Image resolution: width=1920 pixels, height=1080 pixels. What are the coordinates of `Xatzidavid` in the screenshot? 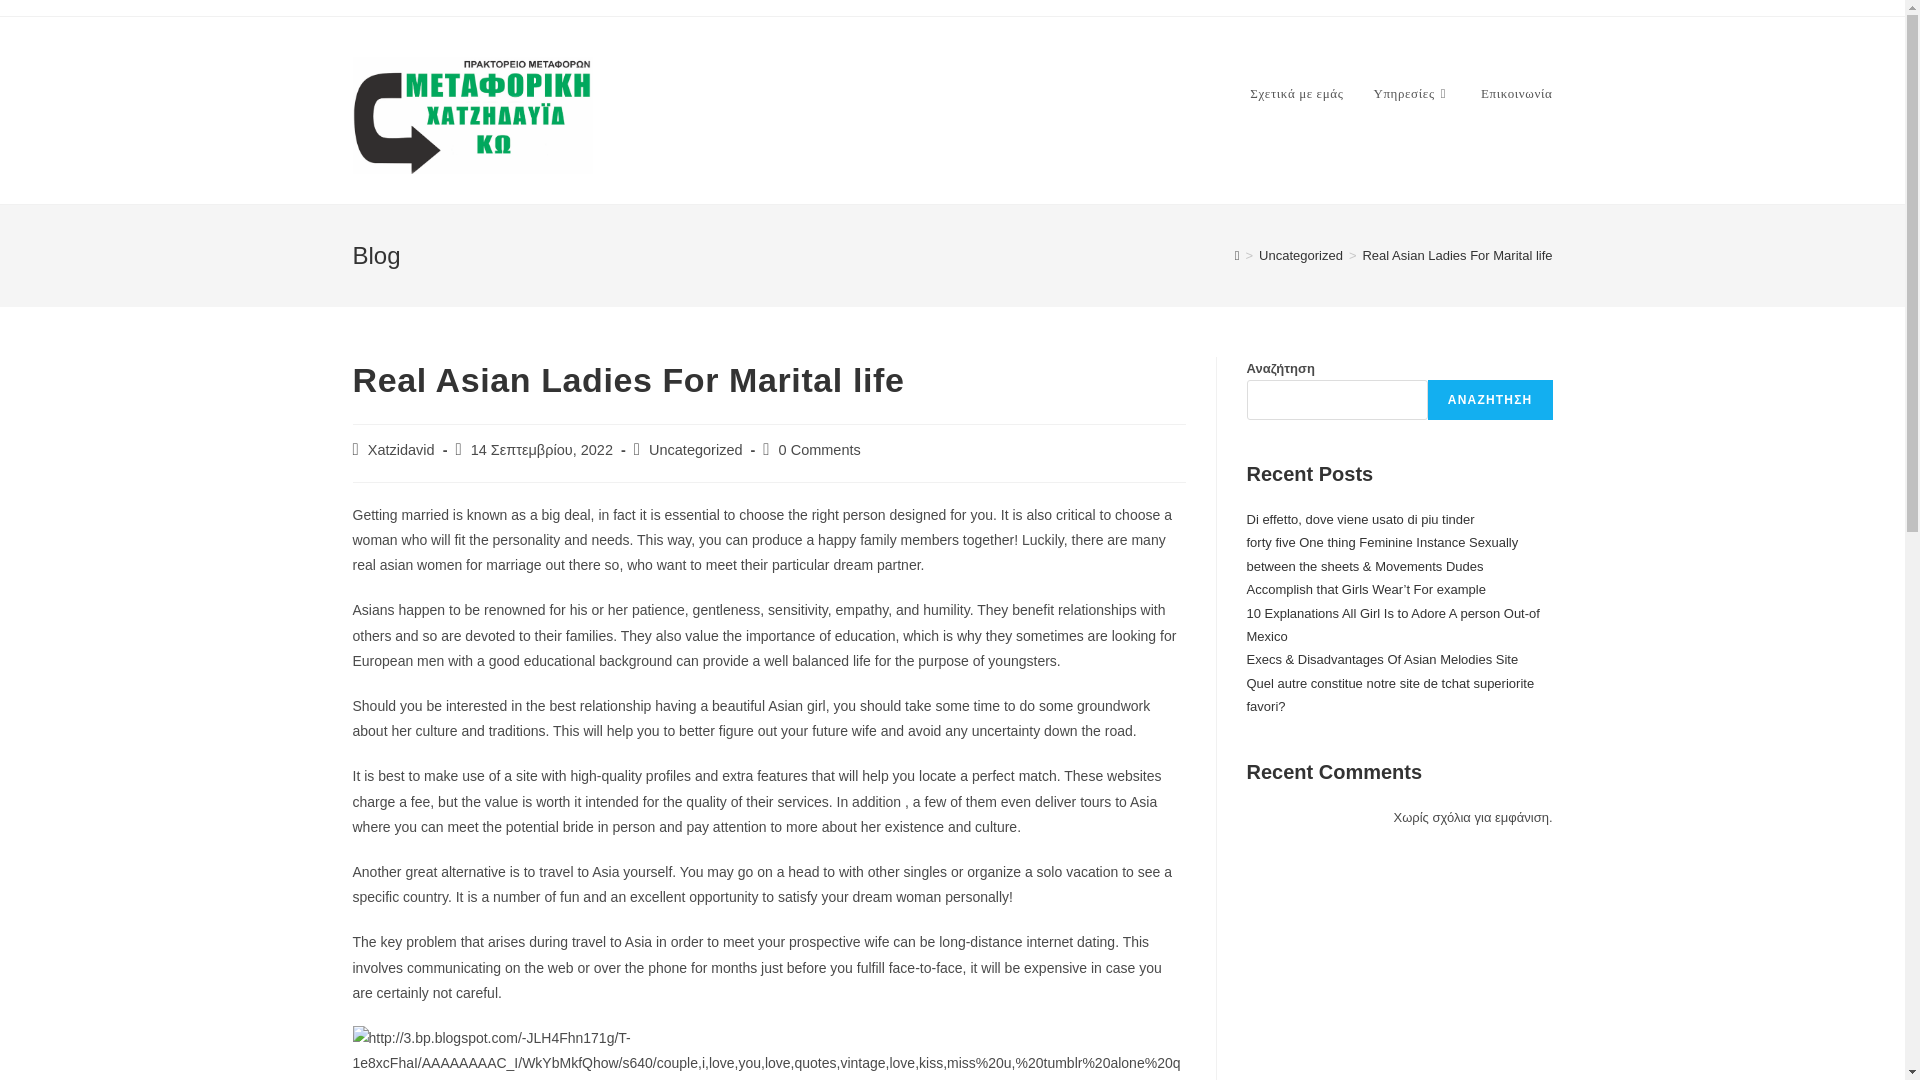 It's located at (402, 449).